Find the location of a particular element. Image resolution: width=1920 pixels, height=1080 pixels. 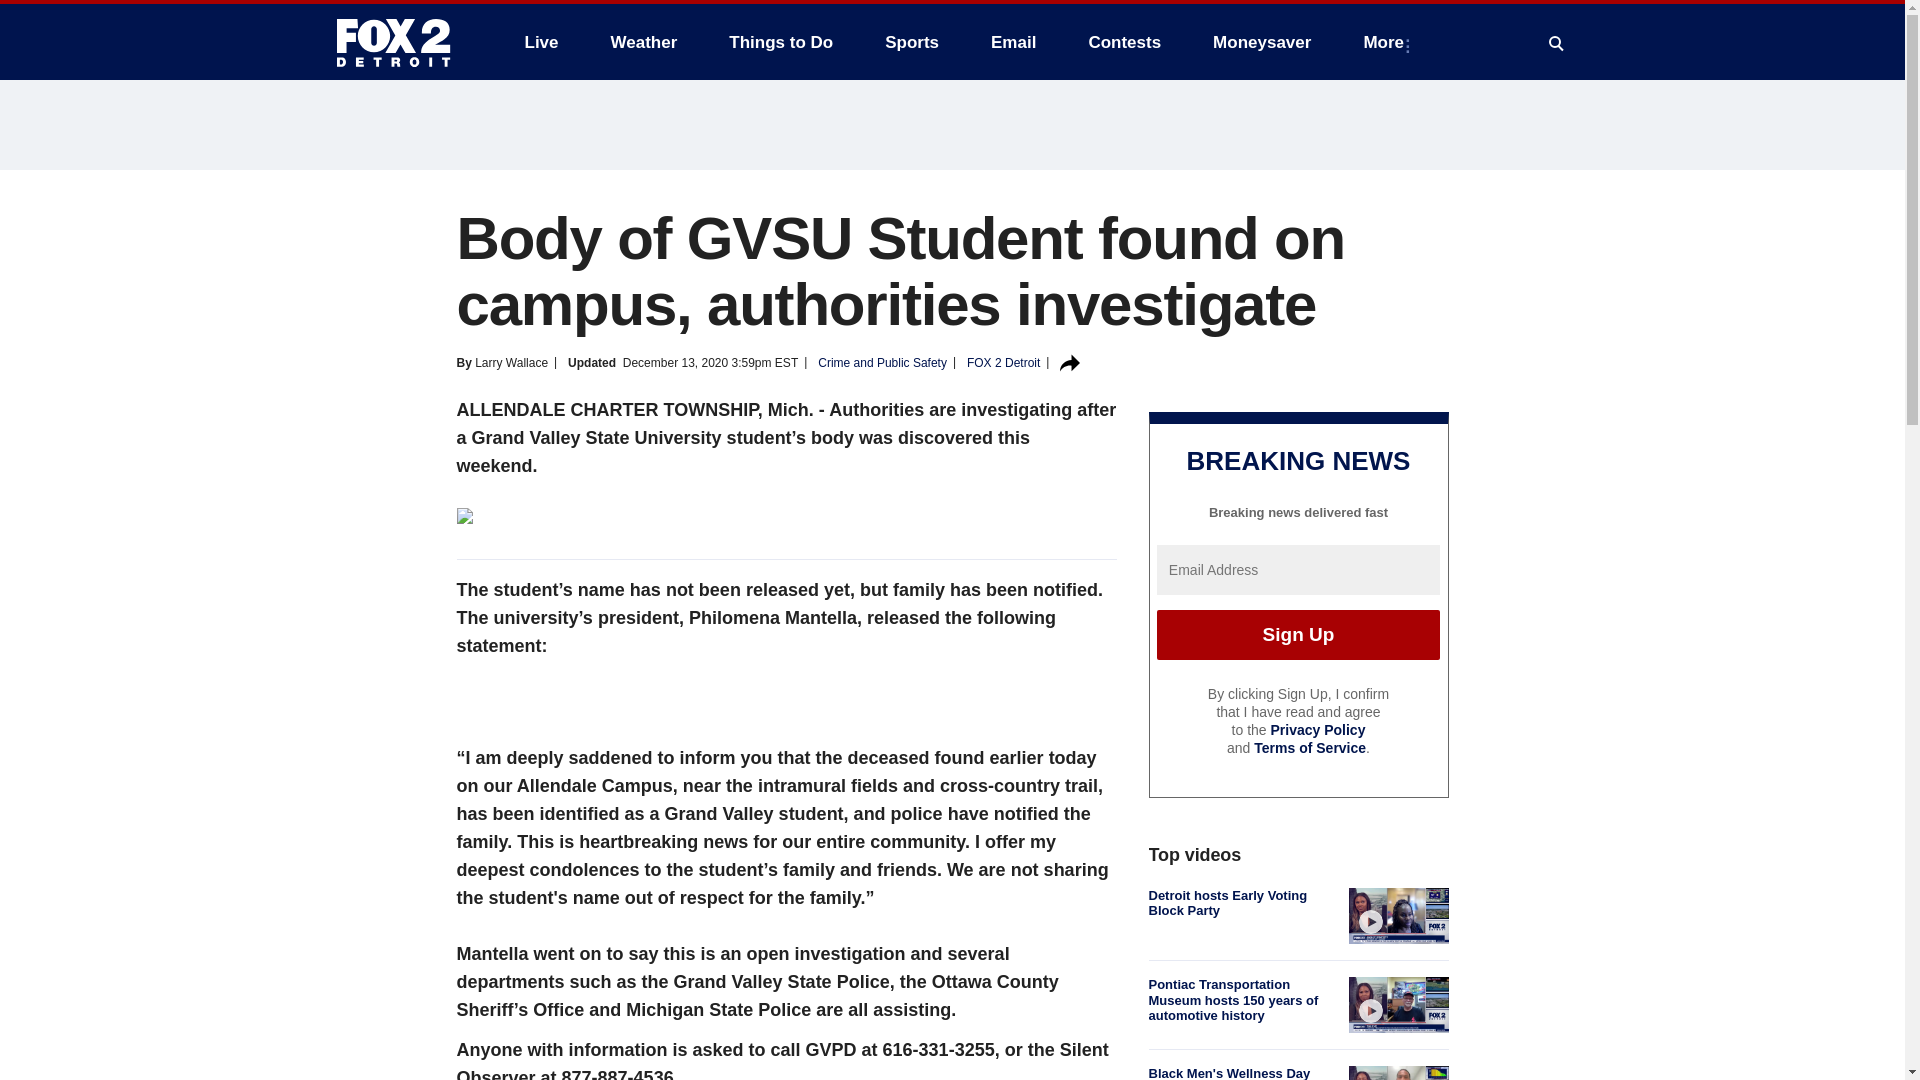

Sign Up is located at coordinates (1298, 634).